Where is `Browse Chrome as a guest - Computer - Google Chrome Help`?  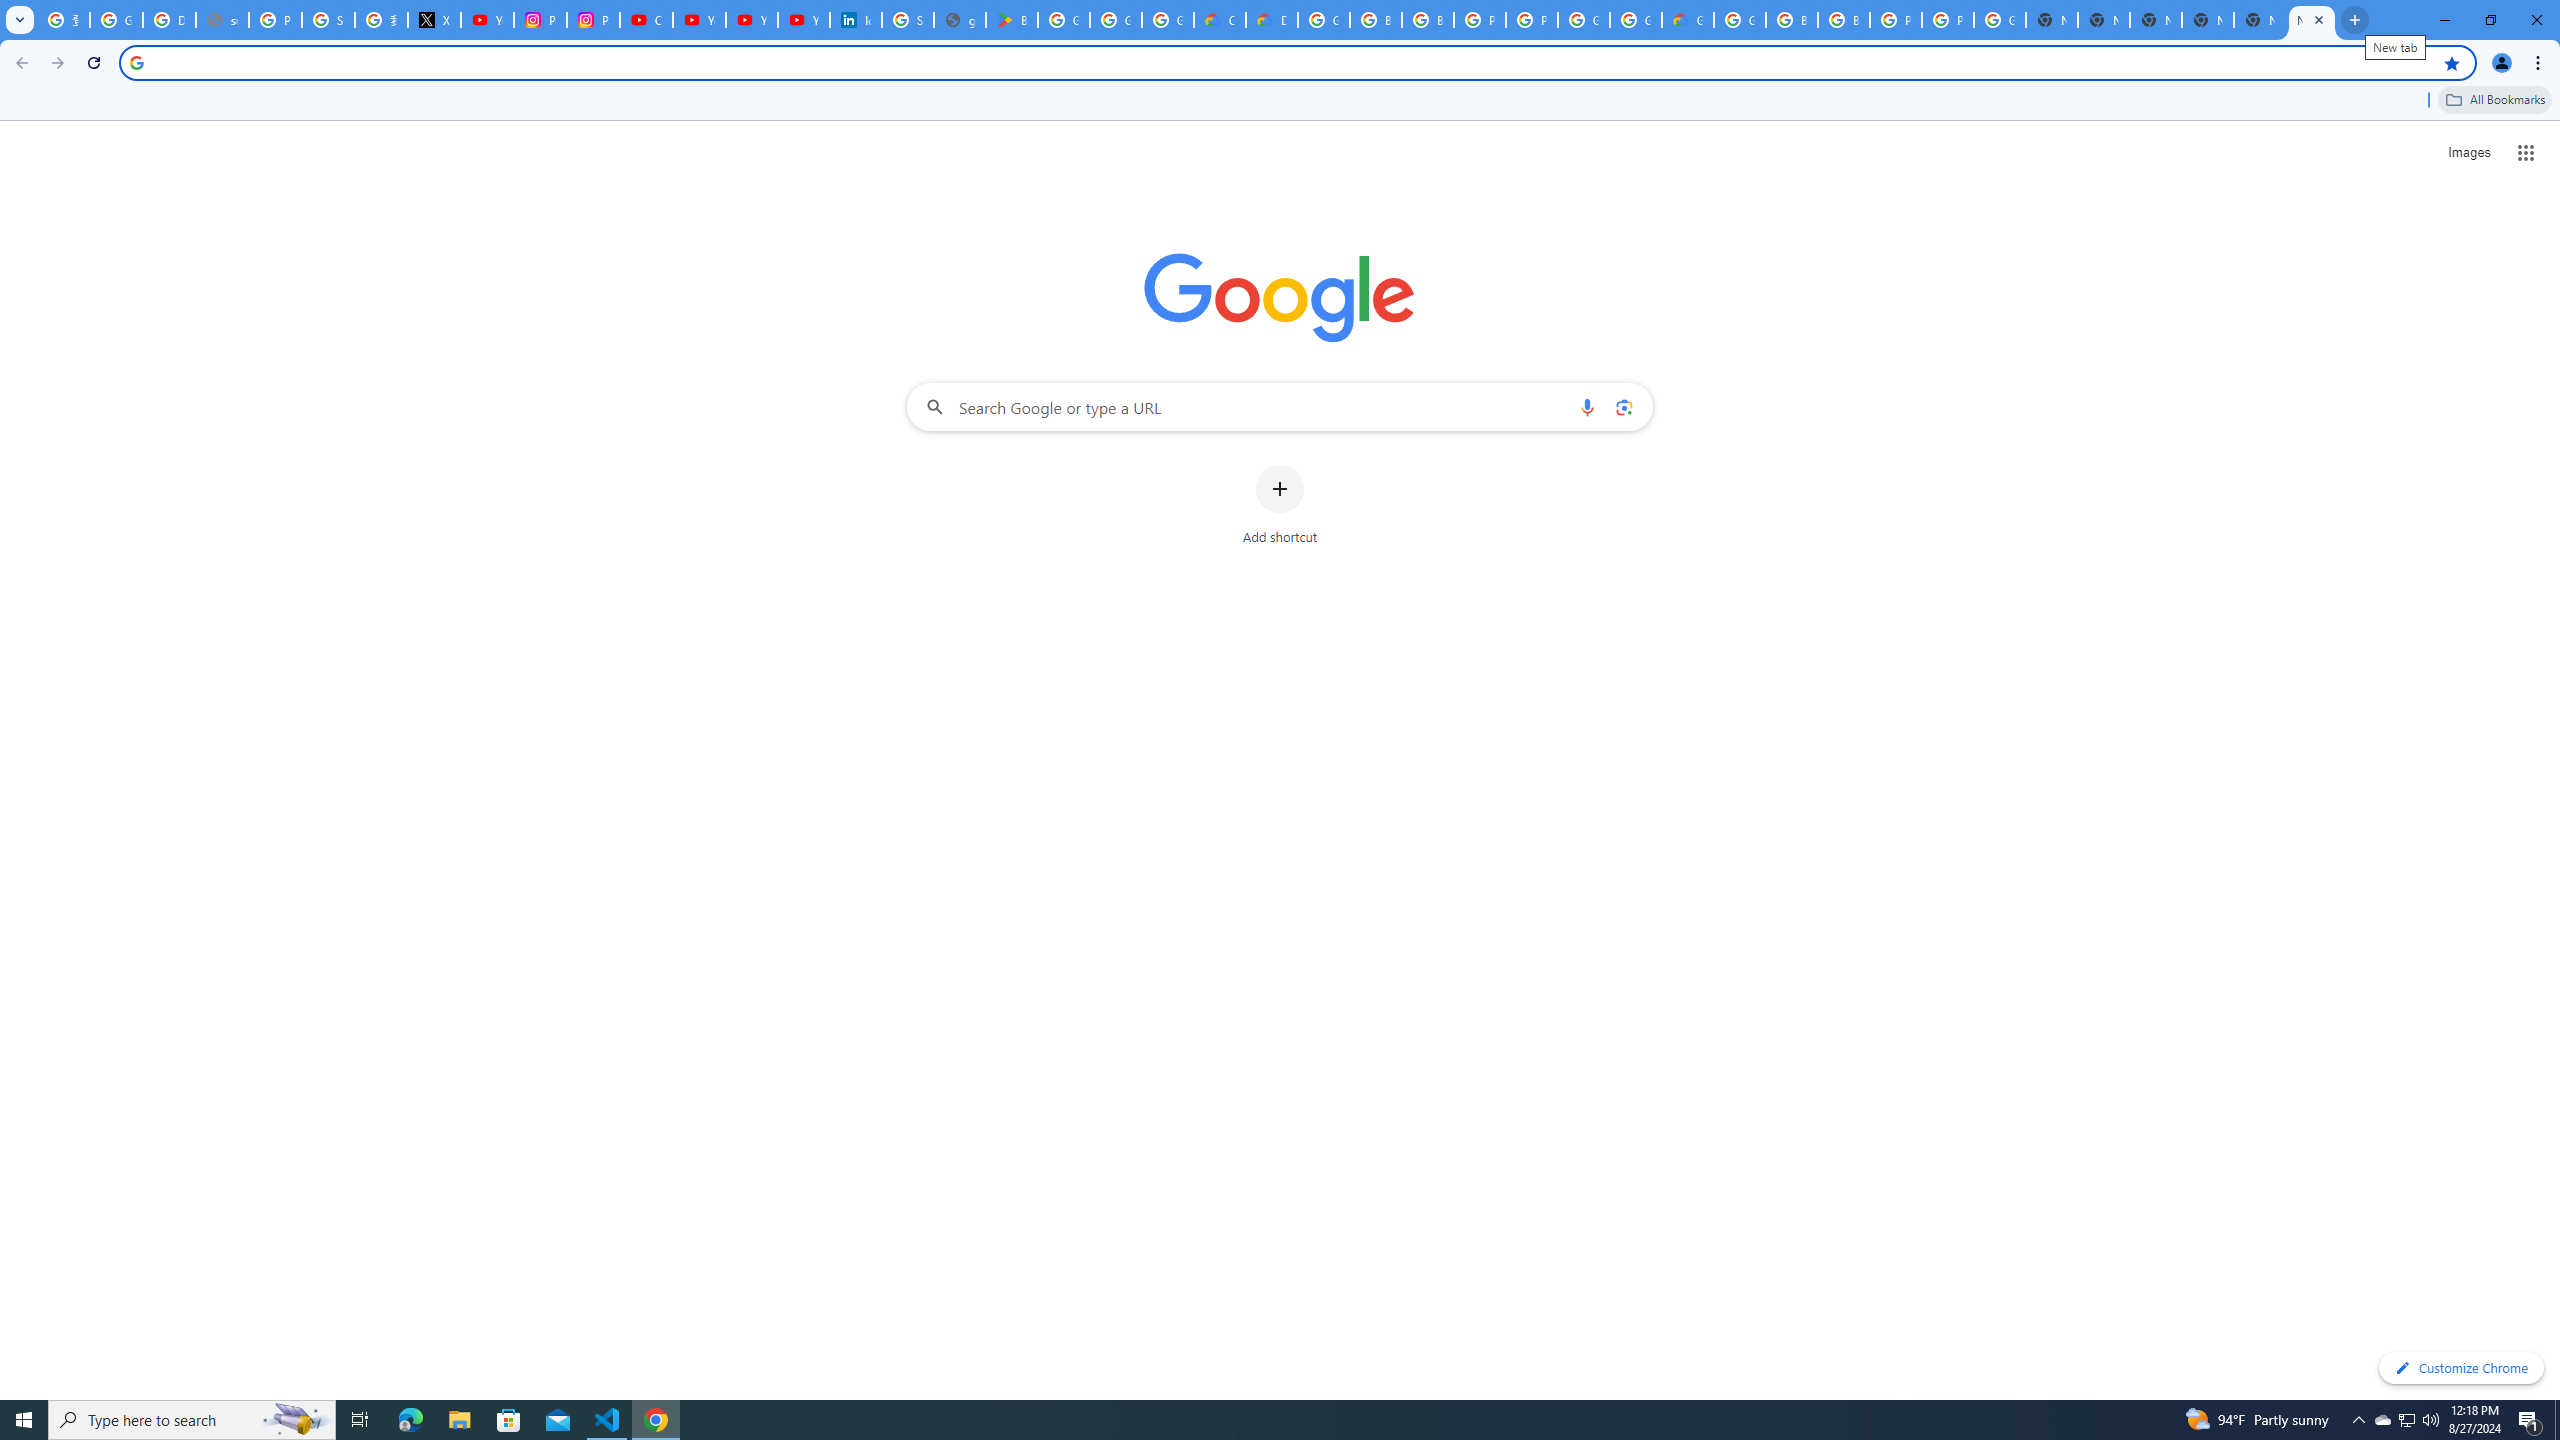
Browse Chrome as a guest - Computer - Google Chrome Help is located at coordinates (1426, 20).